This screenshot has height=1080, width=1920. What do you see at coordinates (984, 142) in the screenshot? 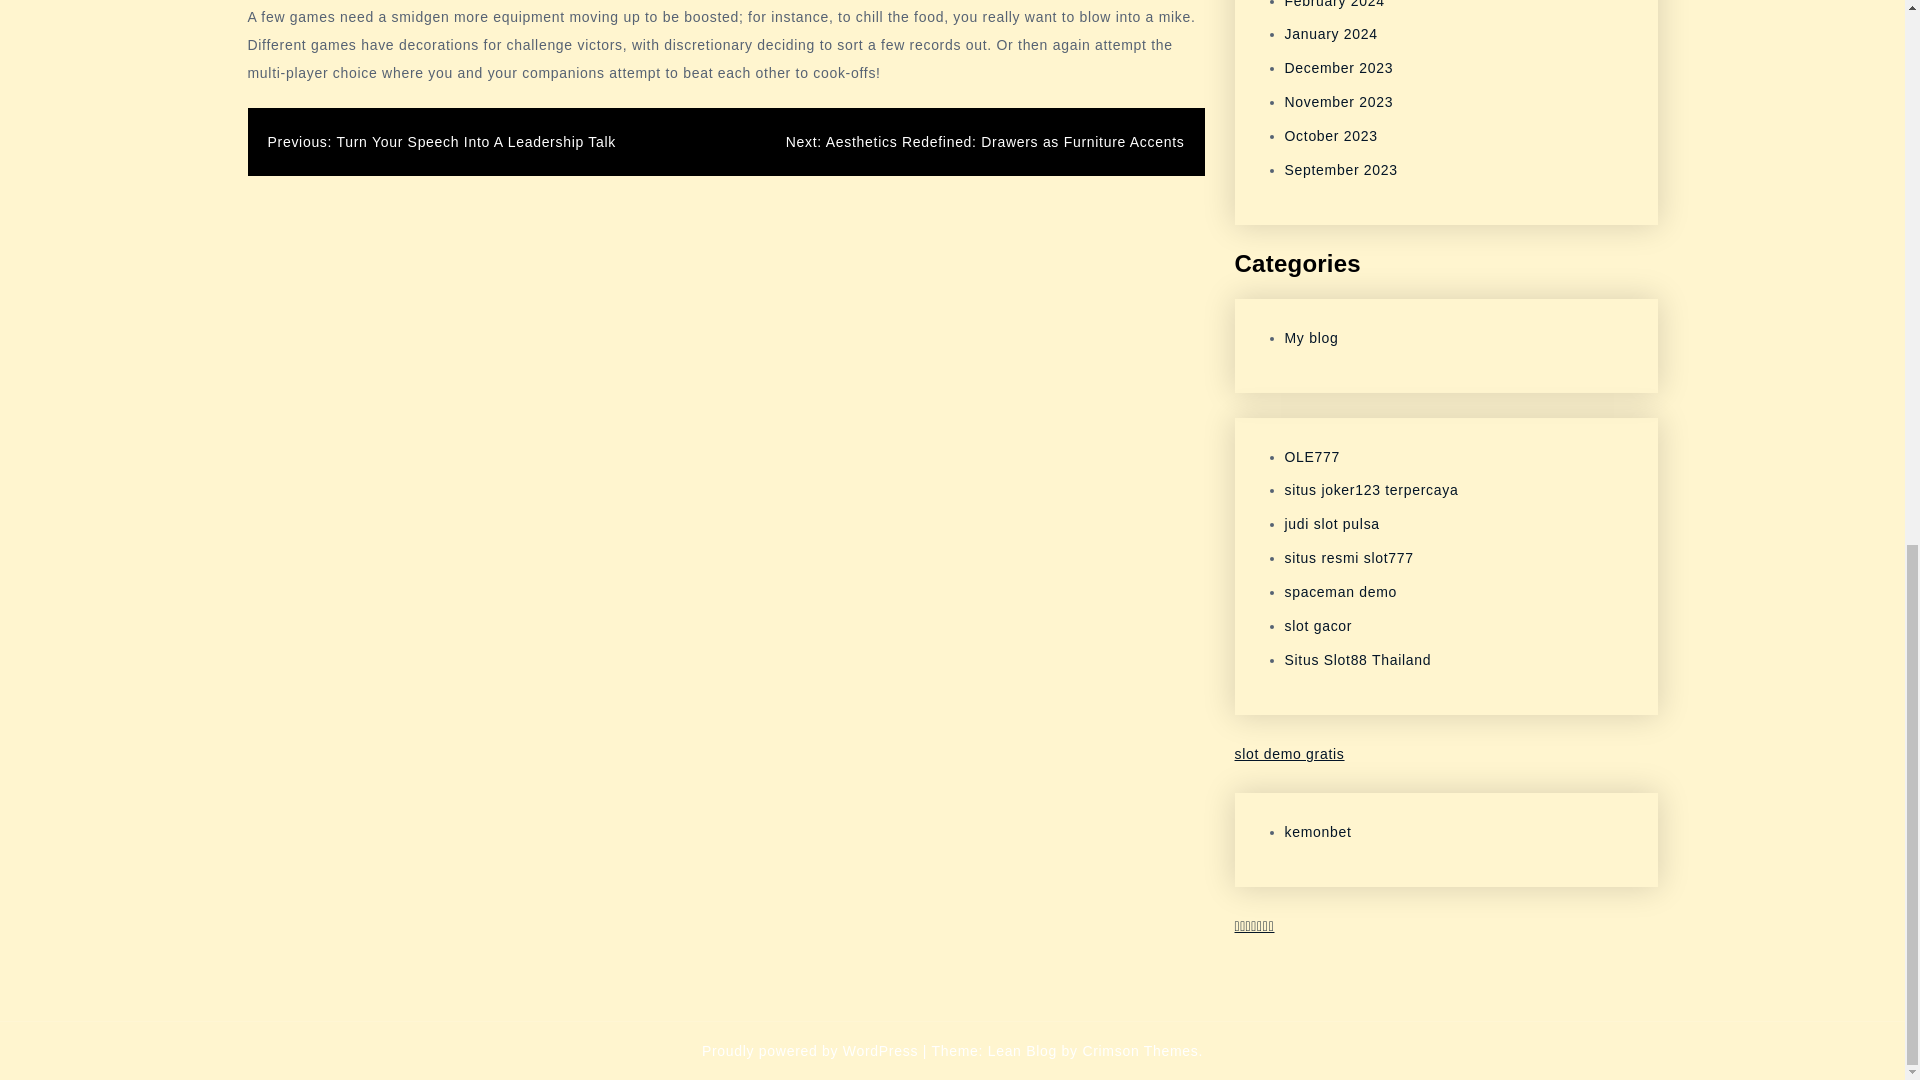
I see `Next: Aesthetics Redefined: Drawers as Furniture Accents` at bounding box center [984, 142].